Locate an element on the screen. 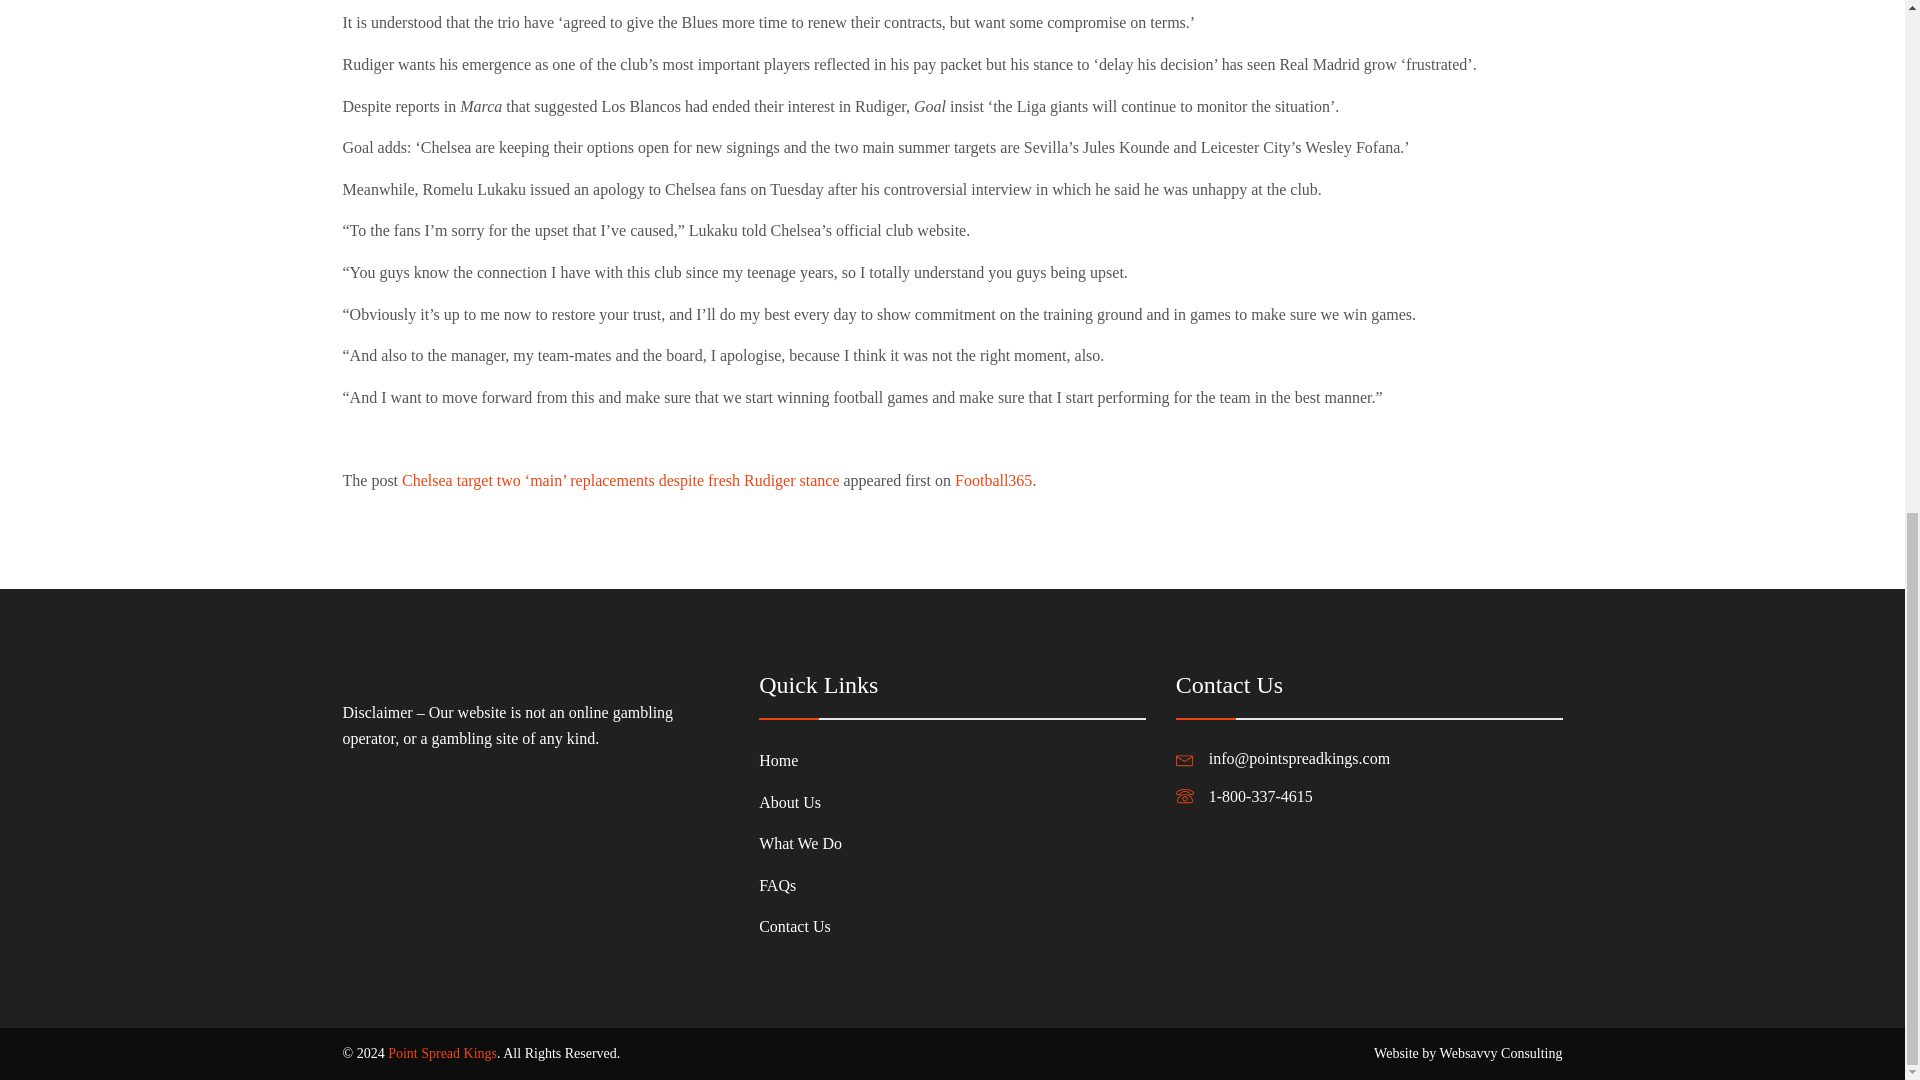 This screenshot has height=1080, width=1920. Football365 is located at coordinates (993, 480).